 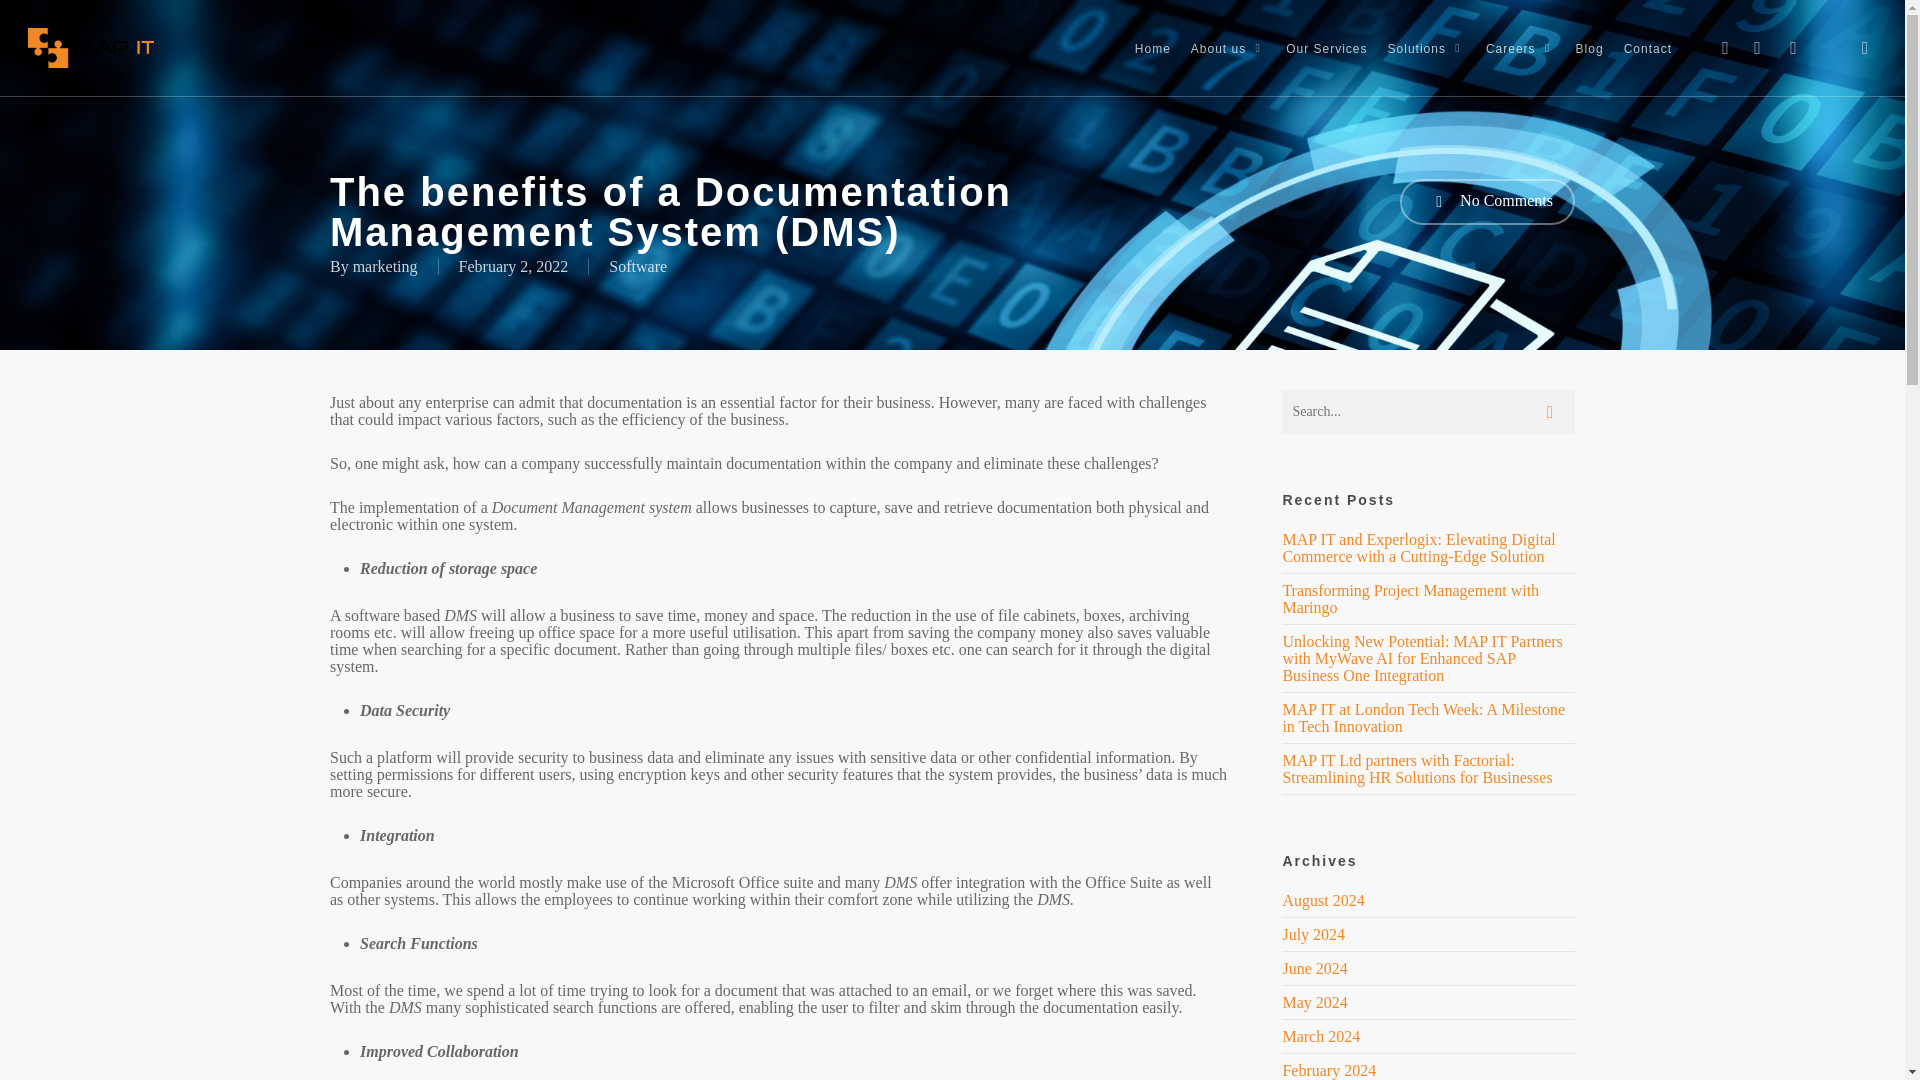 What do you see at coordinates (386, 266) in the screenshot?
I see `Posts by marketing` at bounding box center [386, 266].